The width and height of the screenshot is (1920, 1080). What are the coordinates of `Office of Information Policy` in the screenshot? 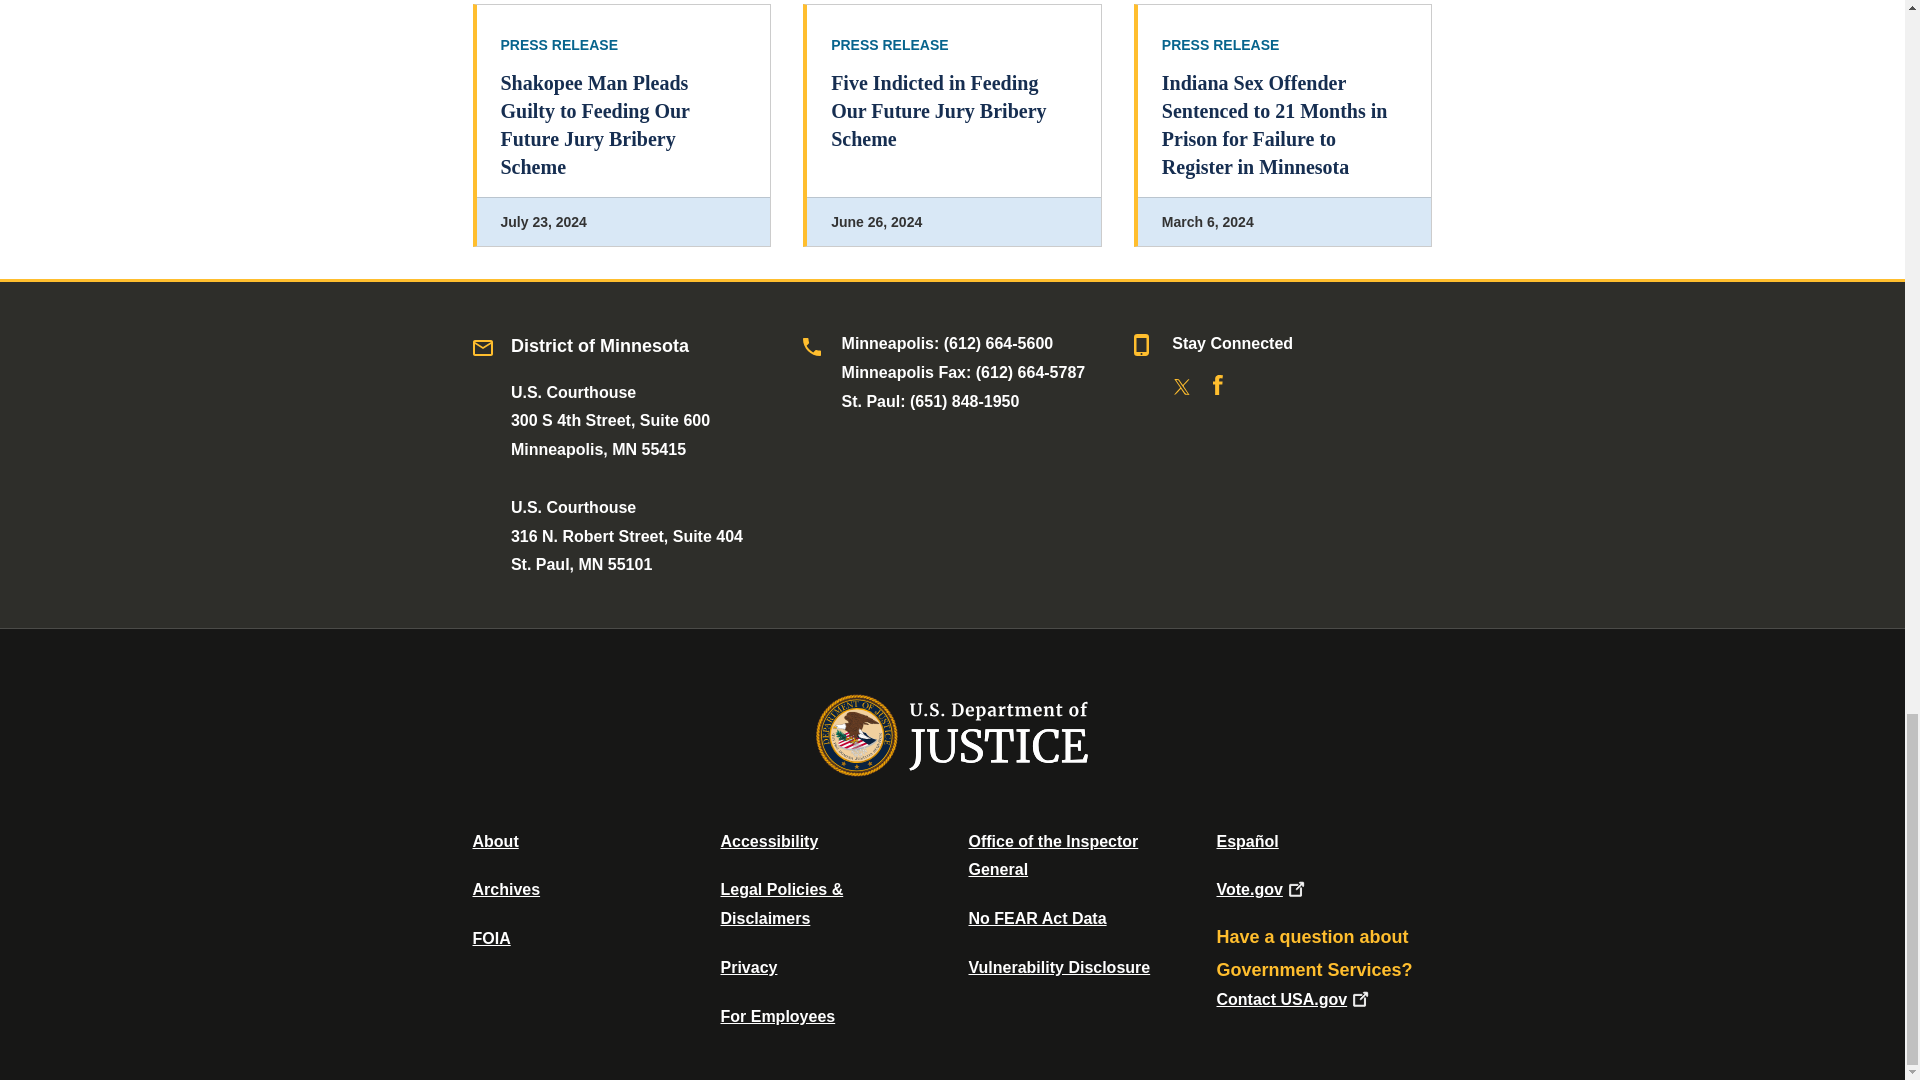 It's located at (491, 938).